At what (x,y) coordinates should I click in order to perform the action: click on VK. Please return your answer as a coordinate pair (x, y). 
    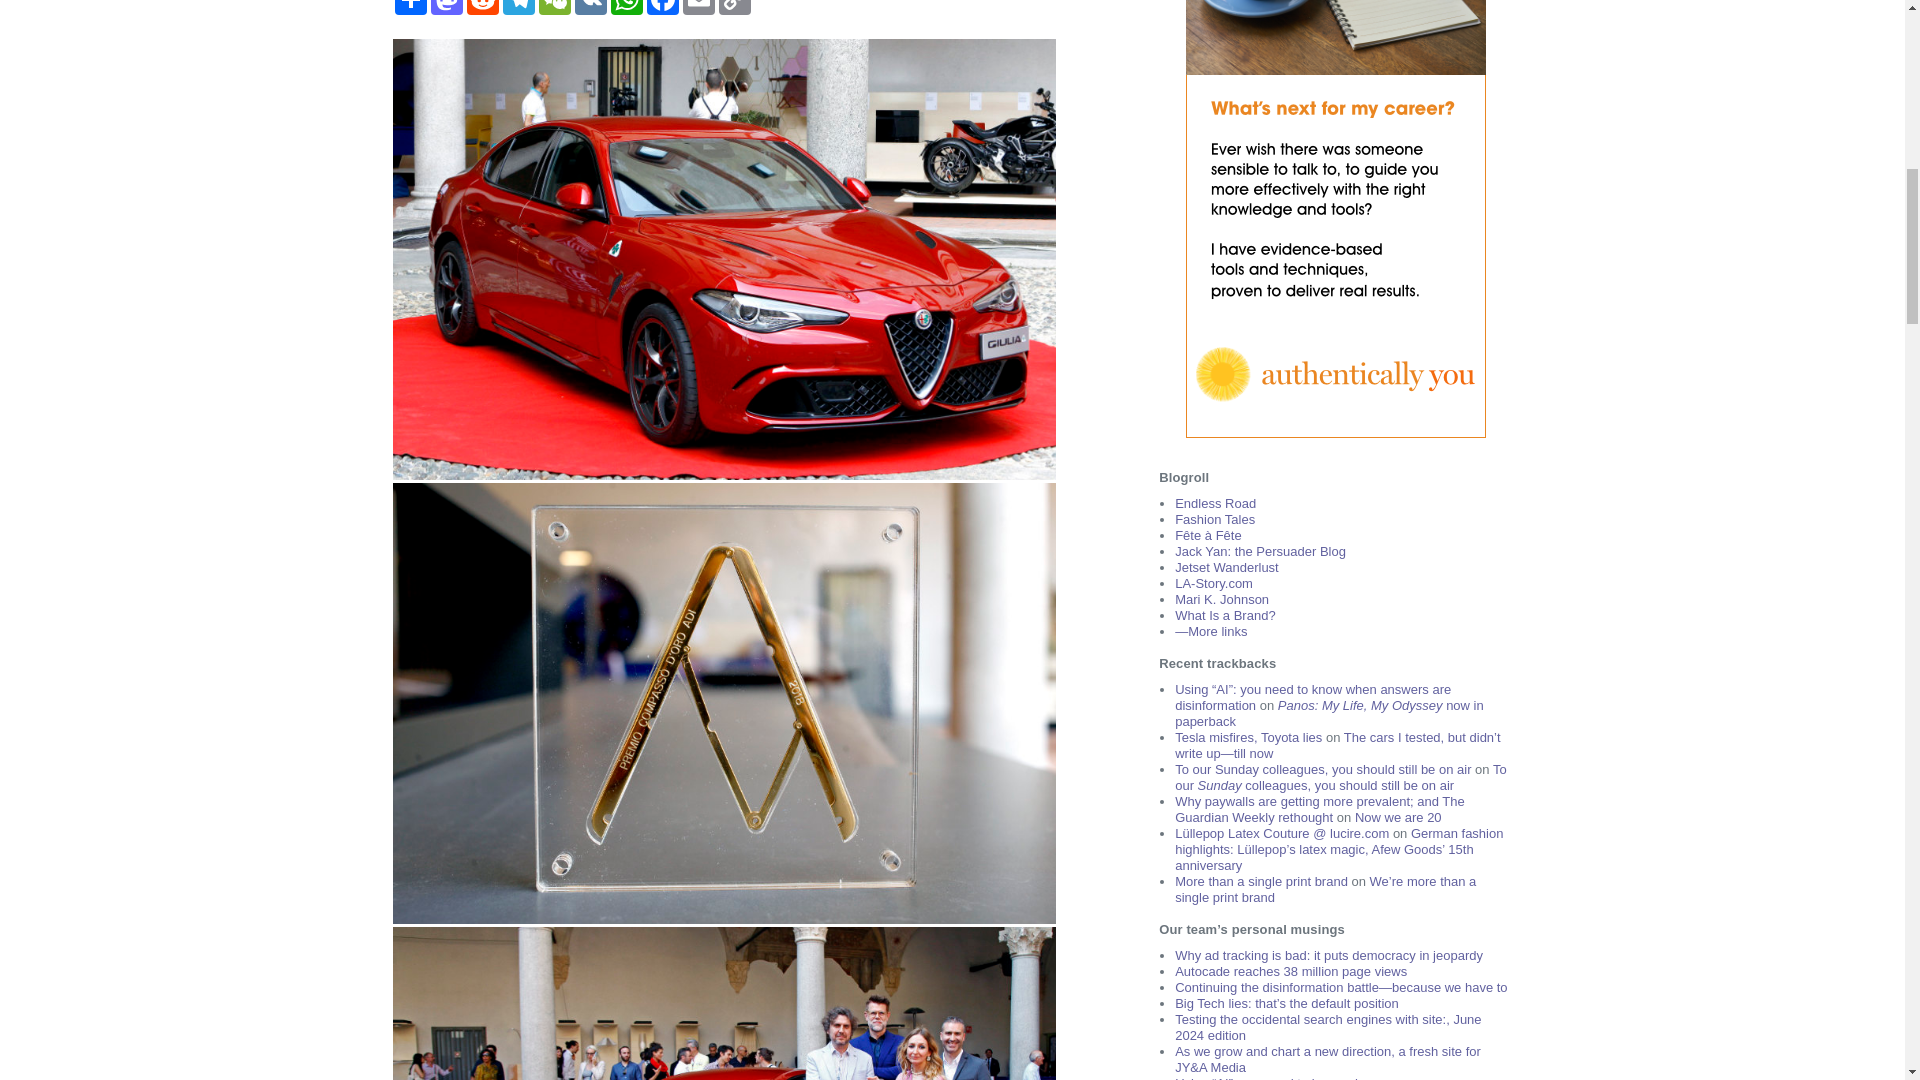
    Looking at the image, I should click on (590, 8).